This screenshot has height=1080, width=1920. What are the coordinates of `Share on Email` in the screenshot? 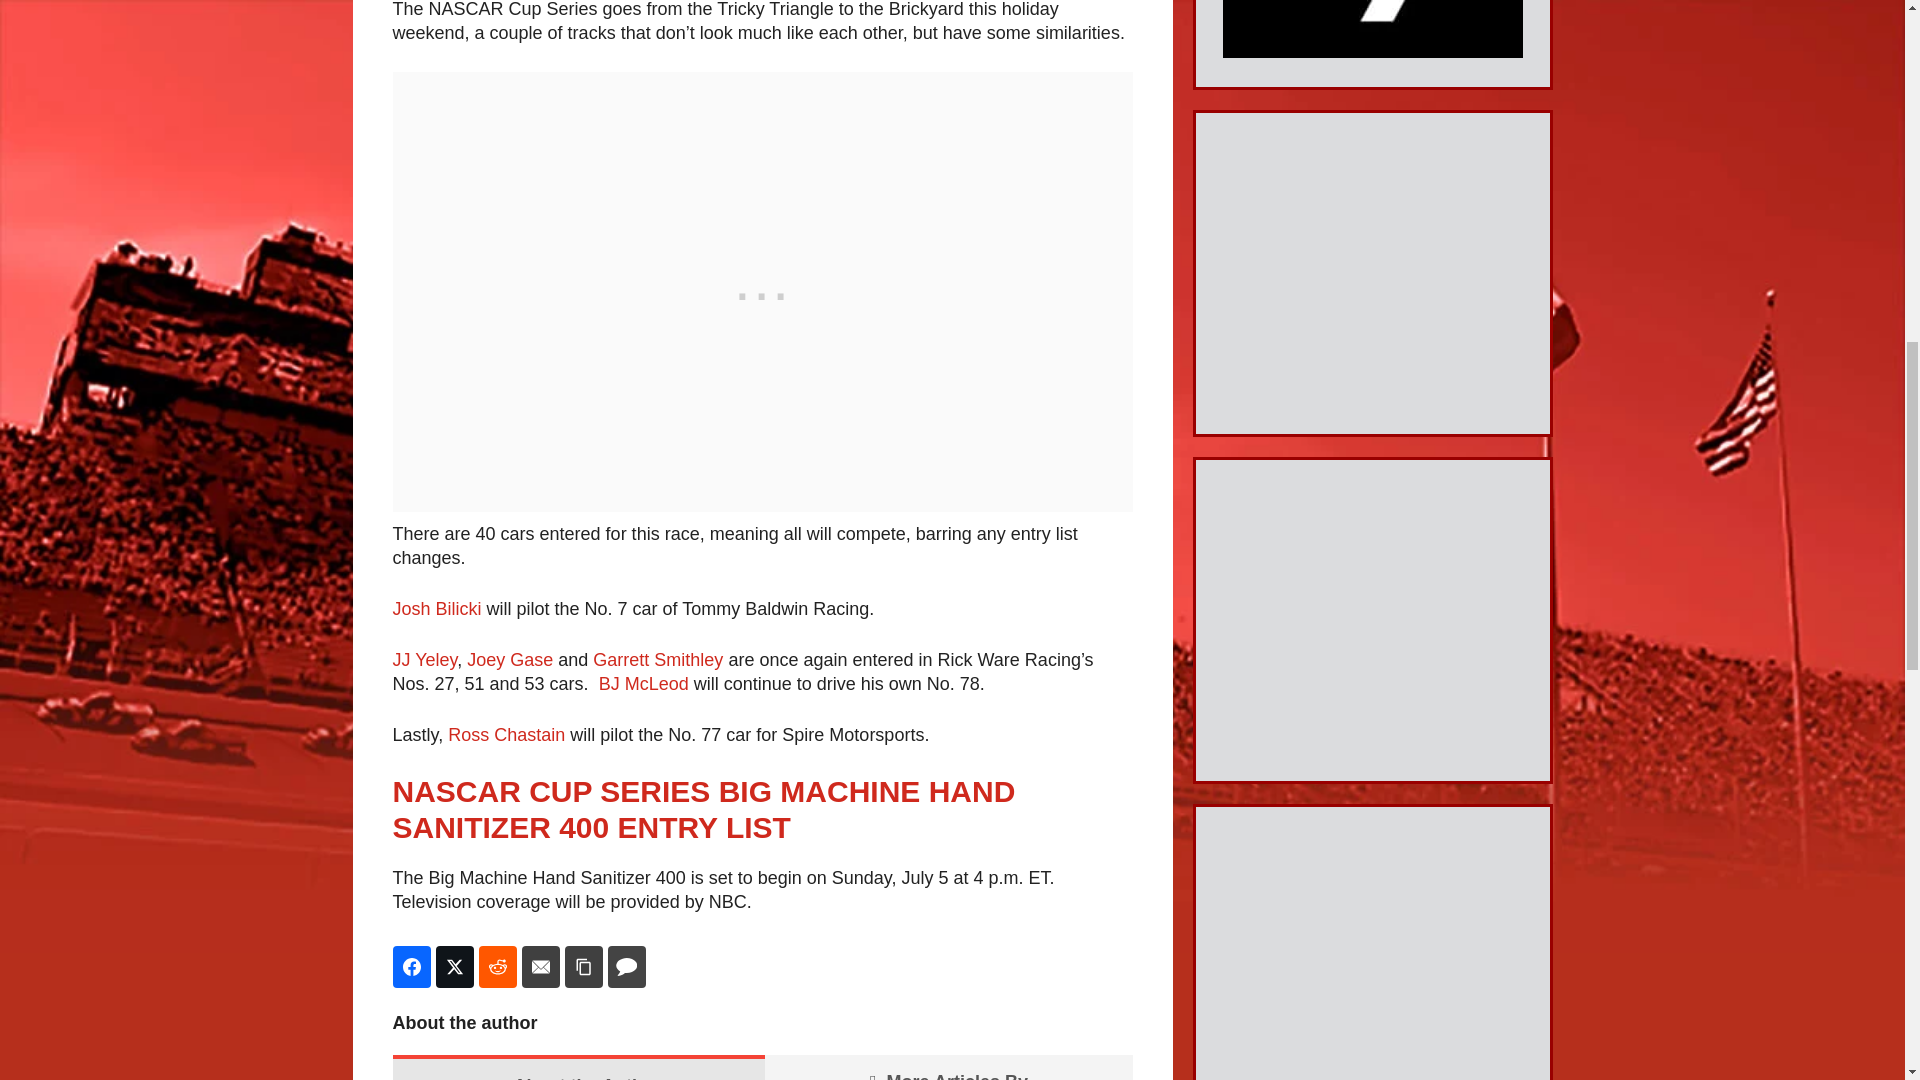 It's located at (541, 967).